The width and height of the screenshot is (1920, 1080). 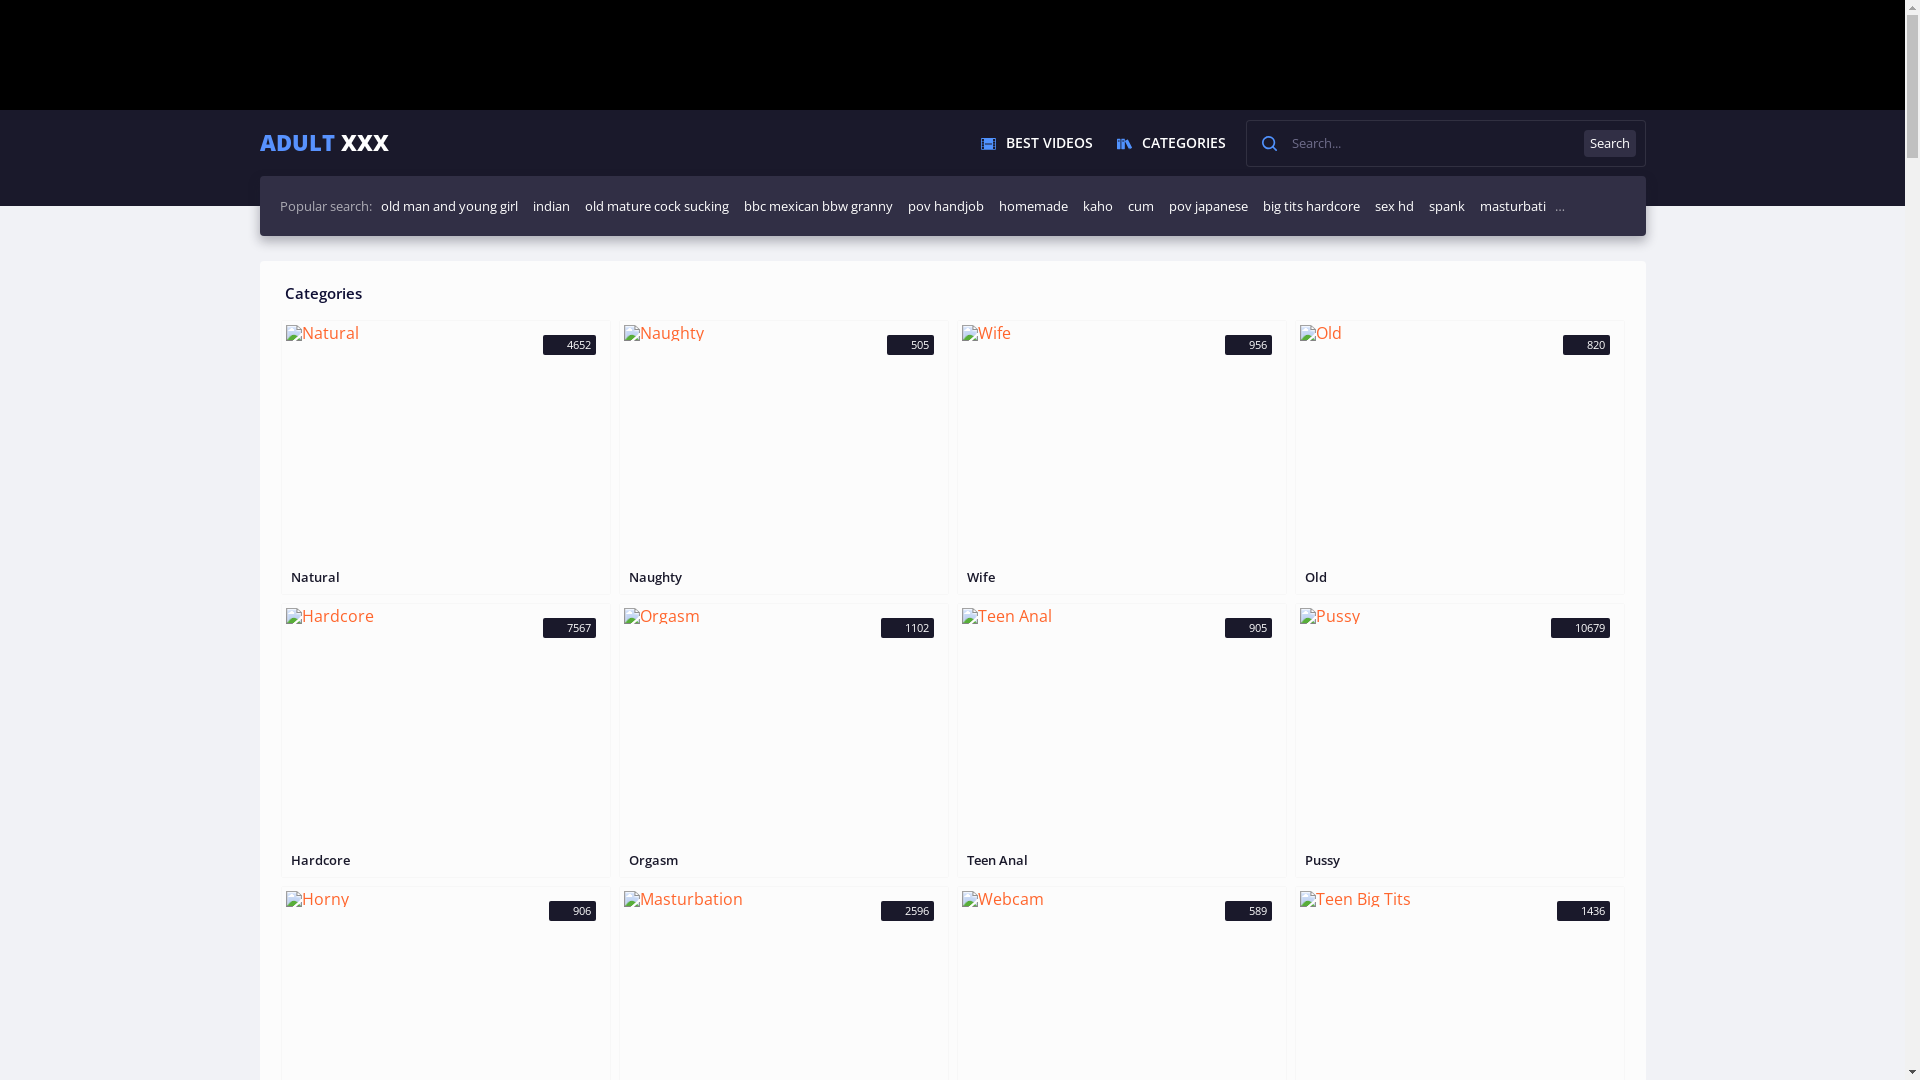 I want to click on Search, so click(x=1610, y=144).